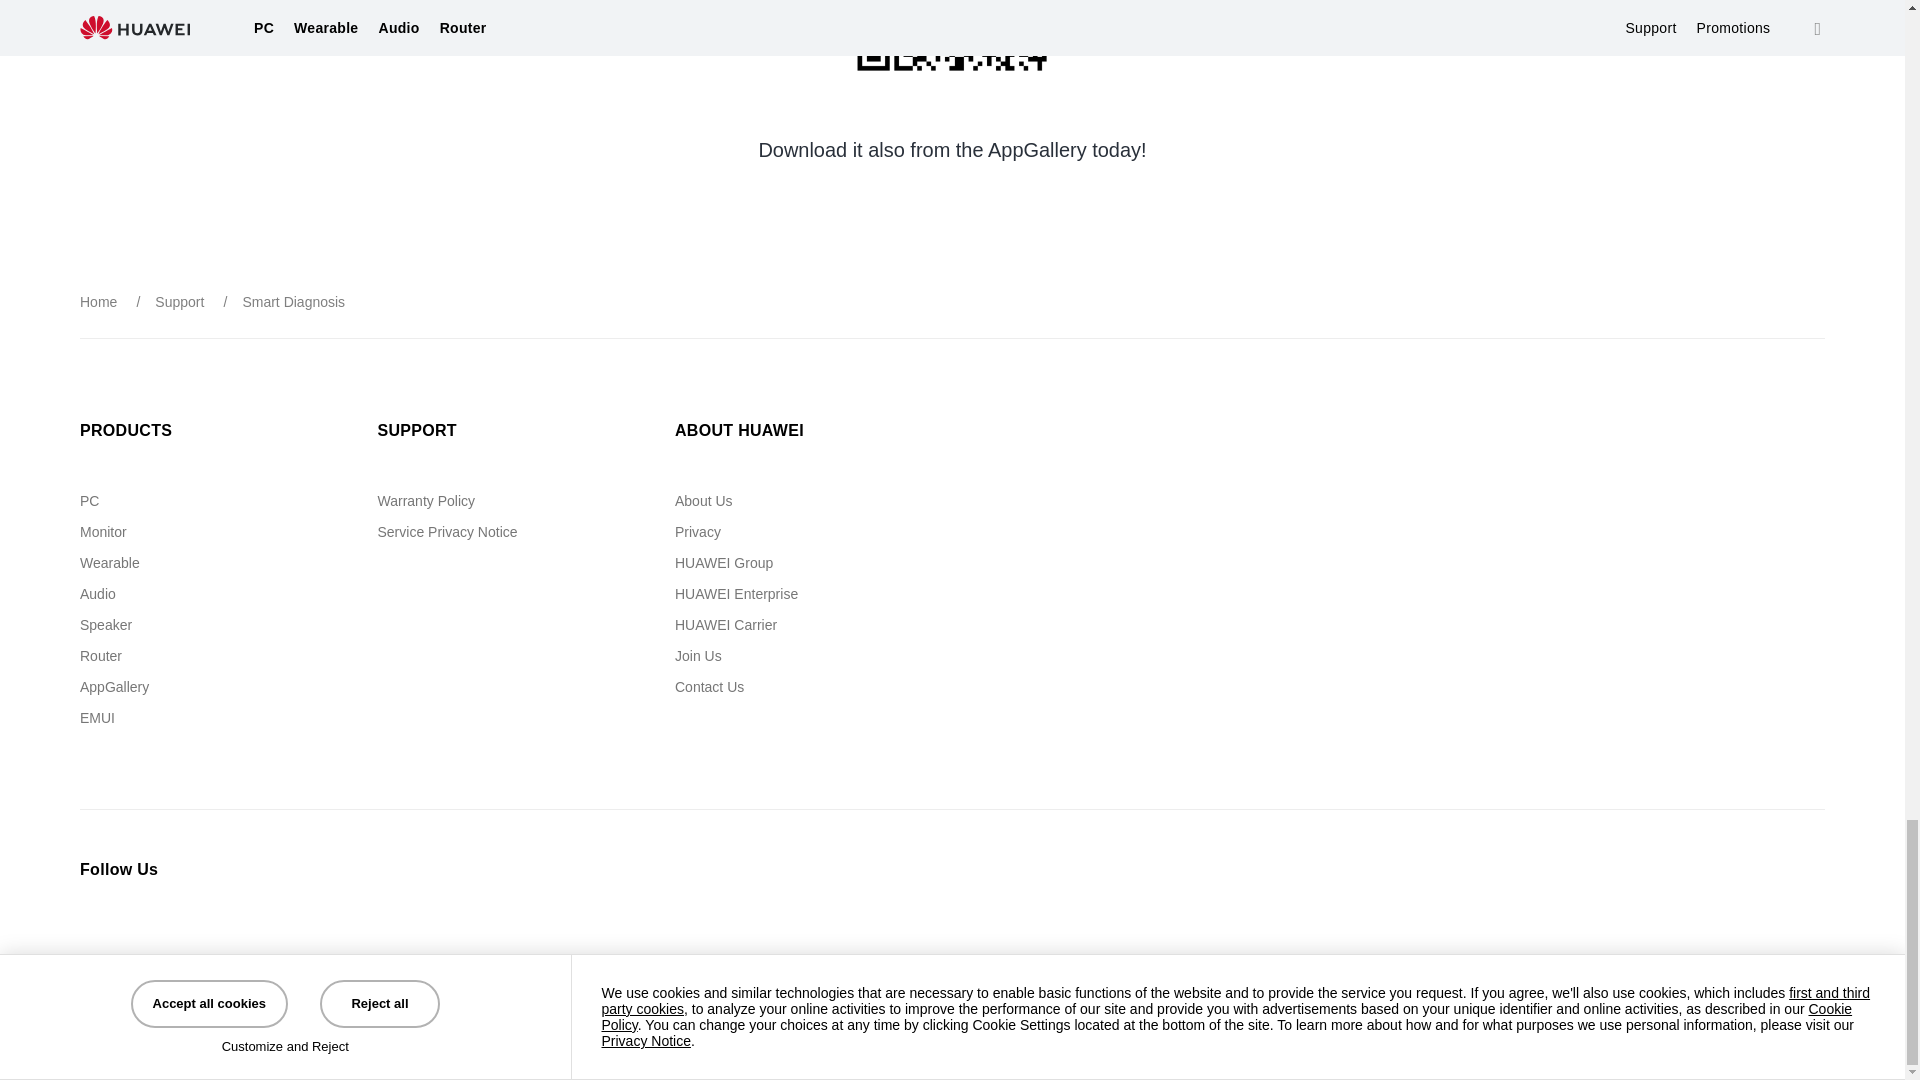  What do you see at coordinates (110, 563) in the screenshot?
I see `Wearable` at bounding box center [110, 563].